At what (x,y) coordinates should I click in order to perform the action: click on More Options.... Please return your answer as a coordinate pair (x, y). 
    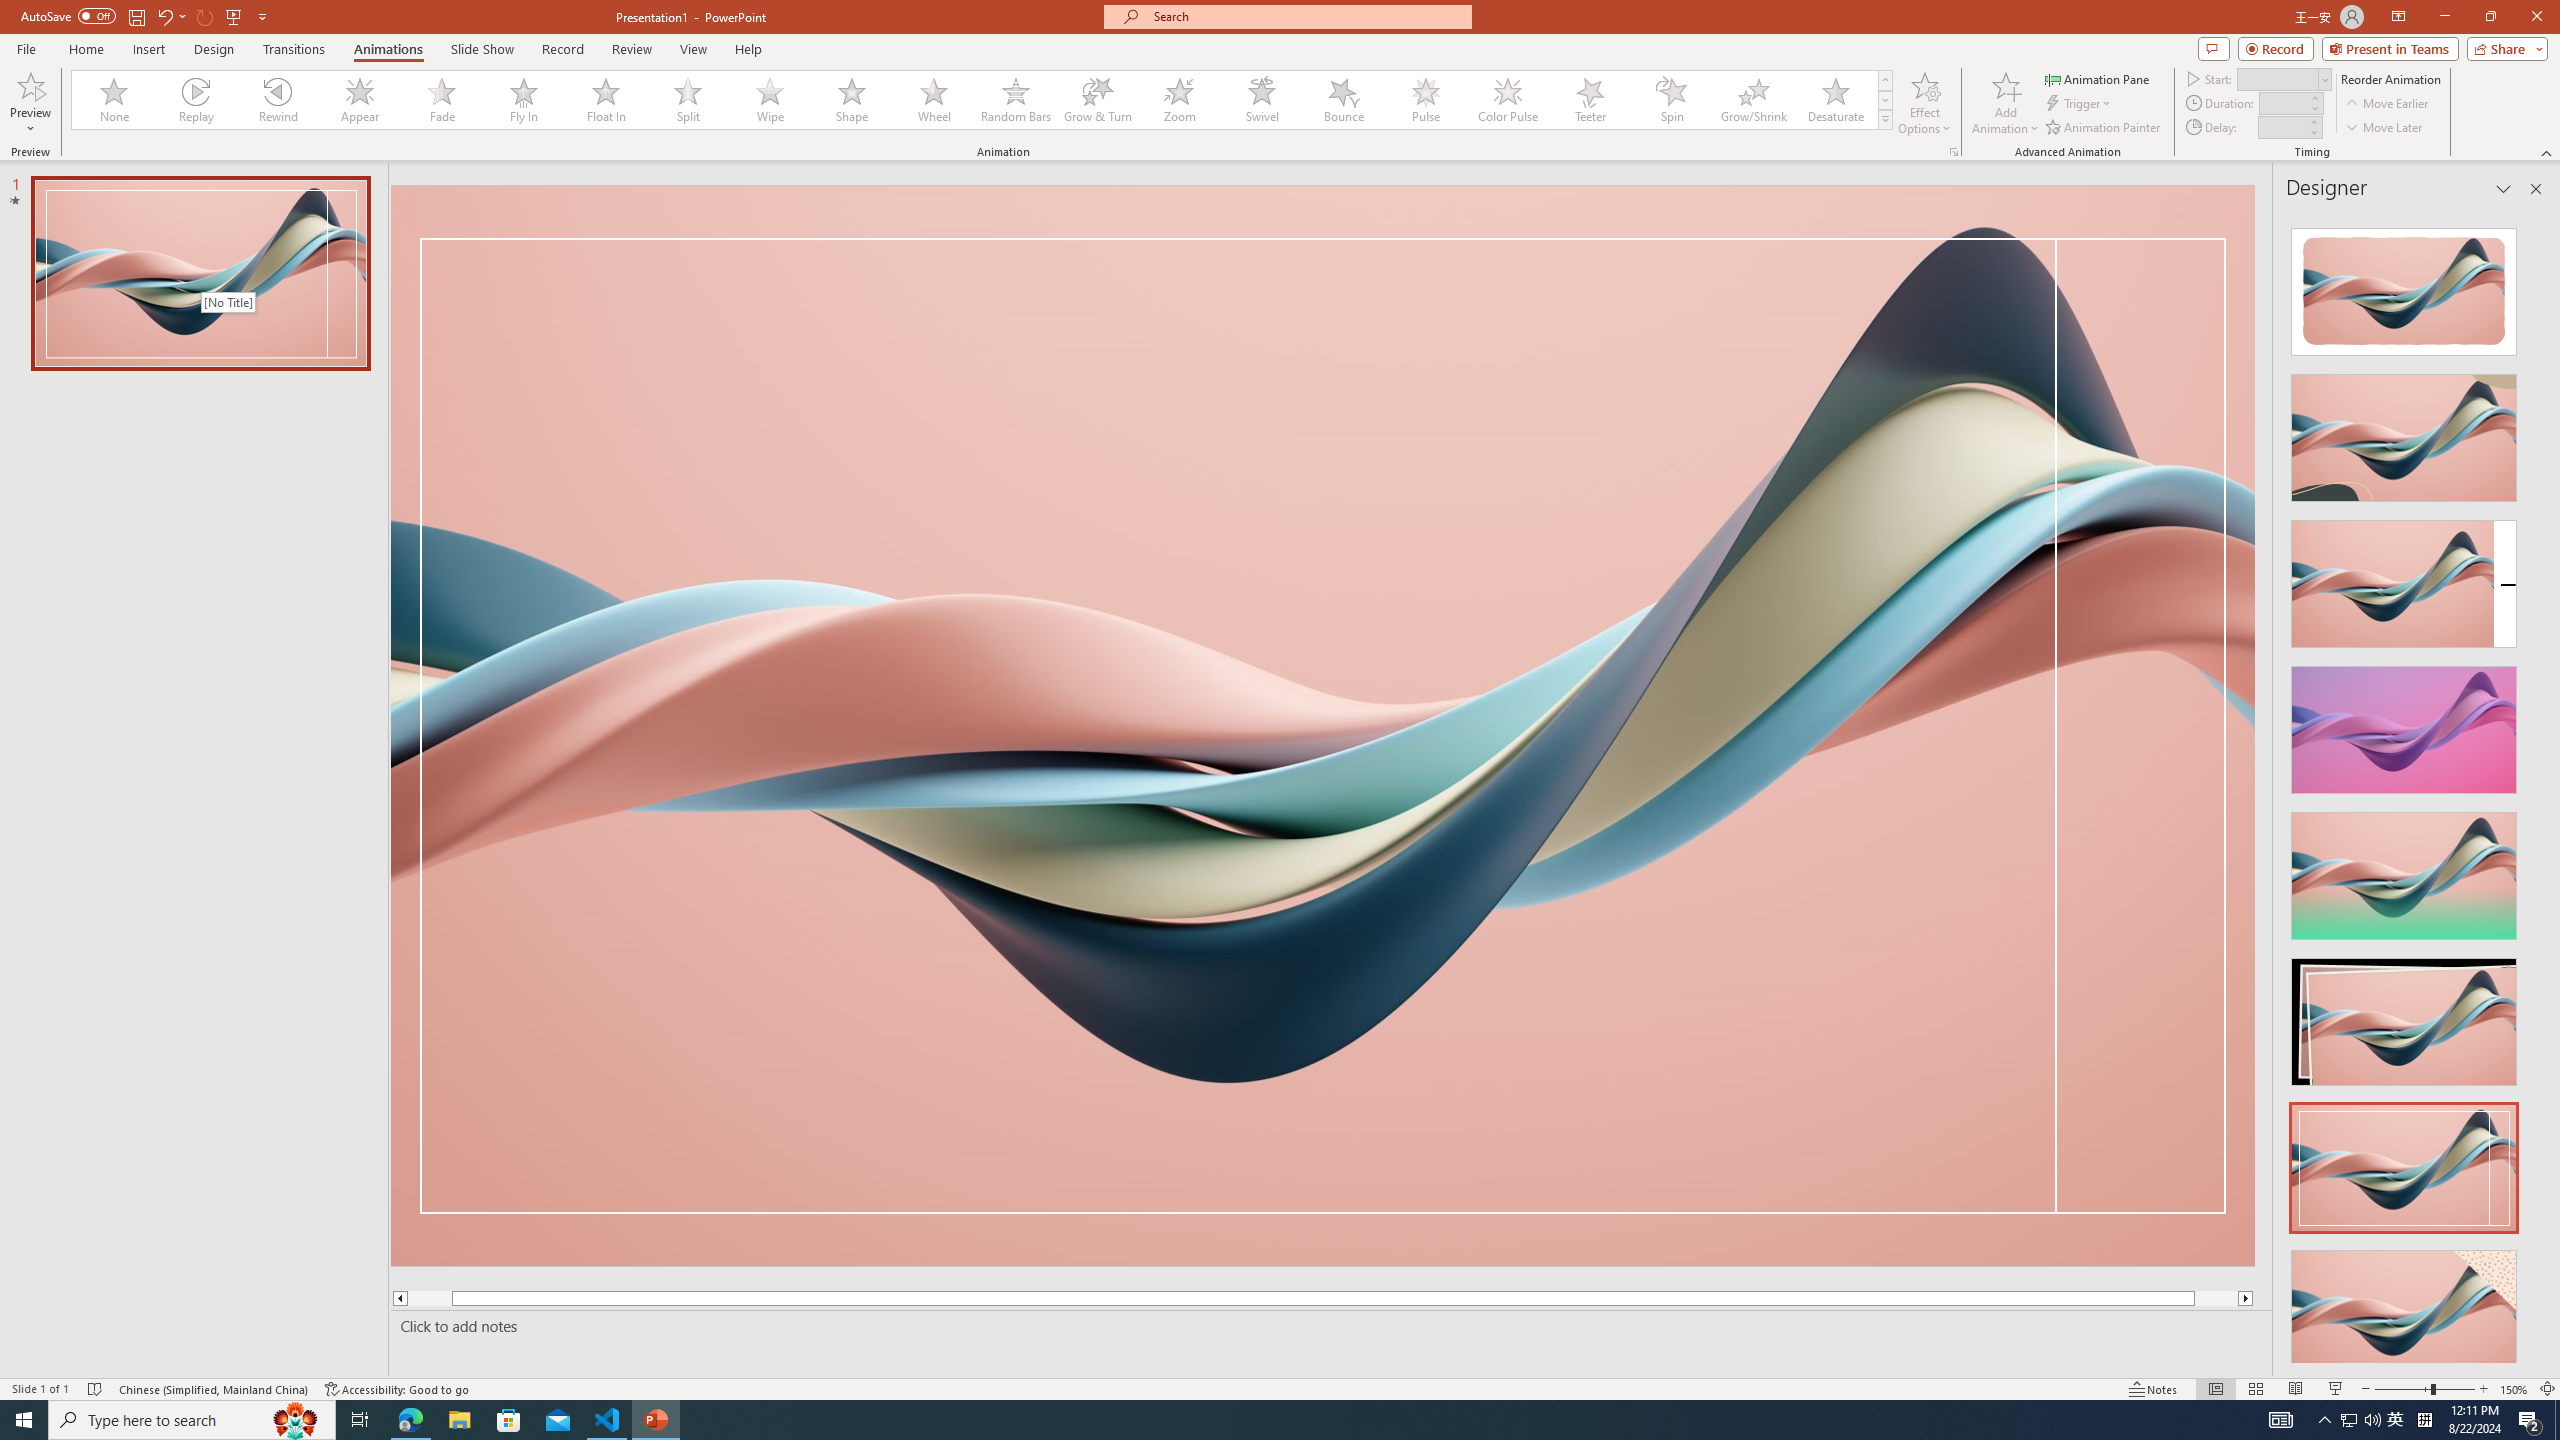
    Looking at the image, I should click on (1952, 152).